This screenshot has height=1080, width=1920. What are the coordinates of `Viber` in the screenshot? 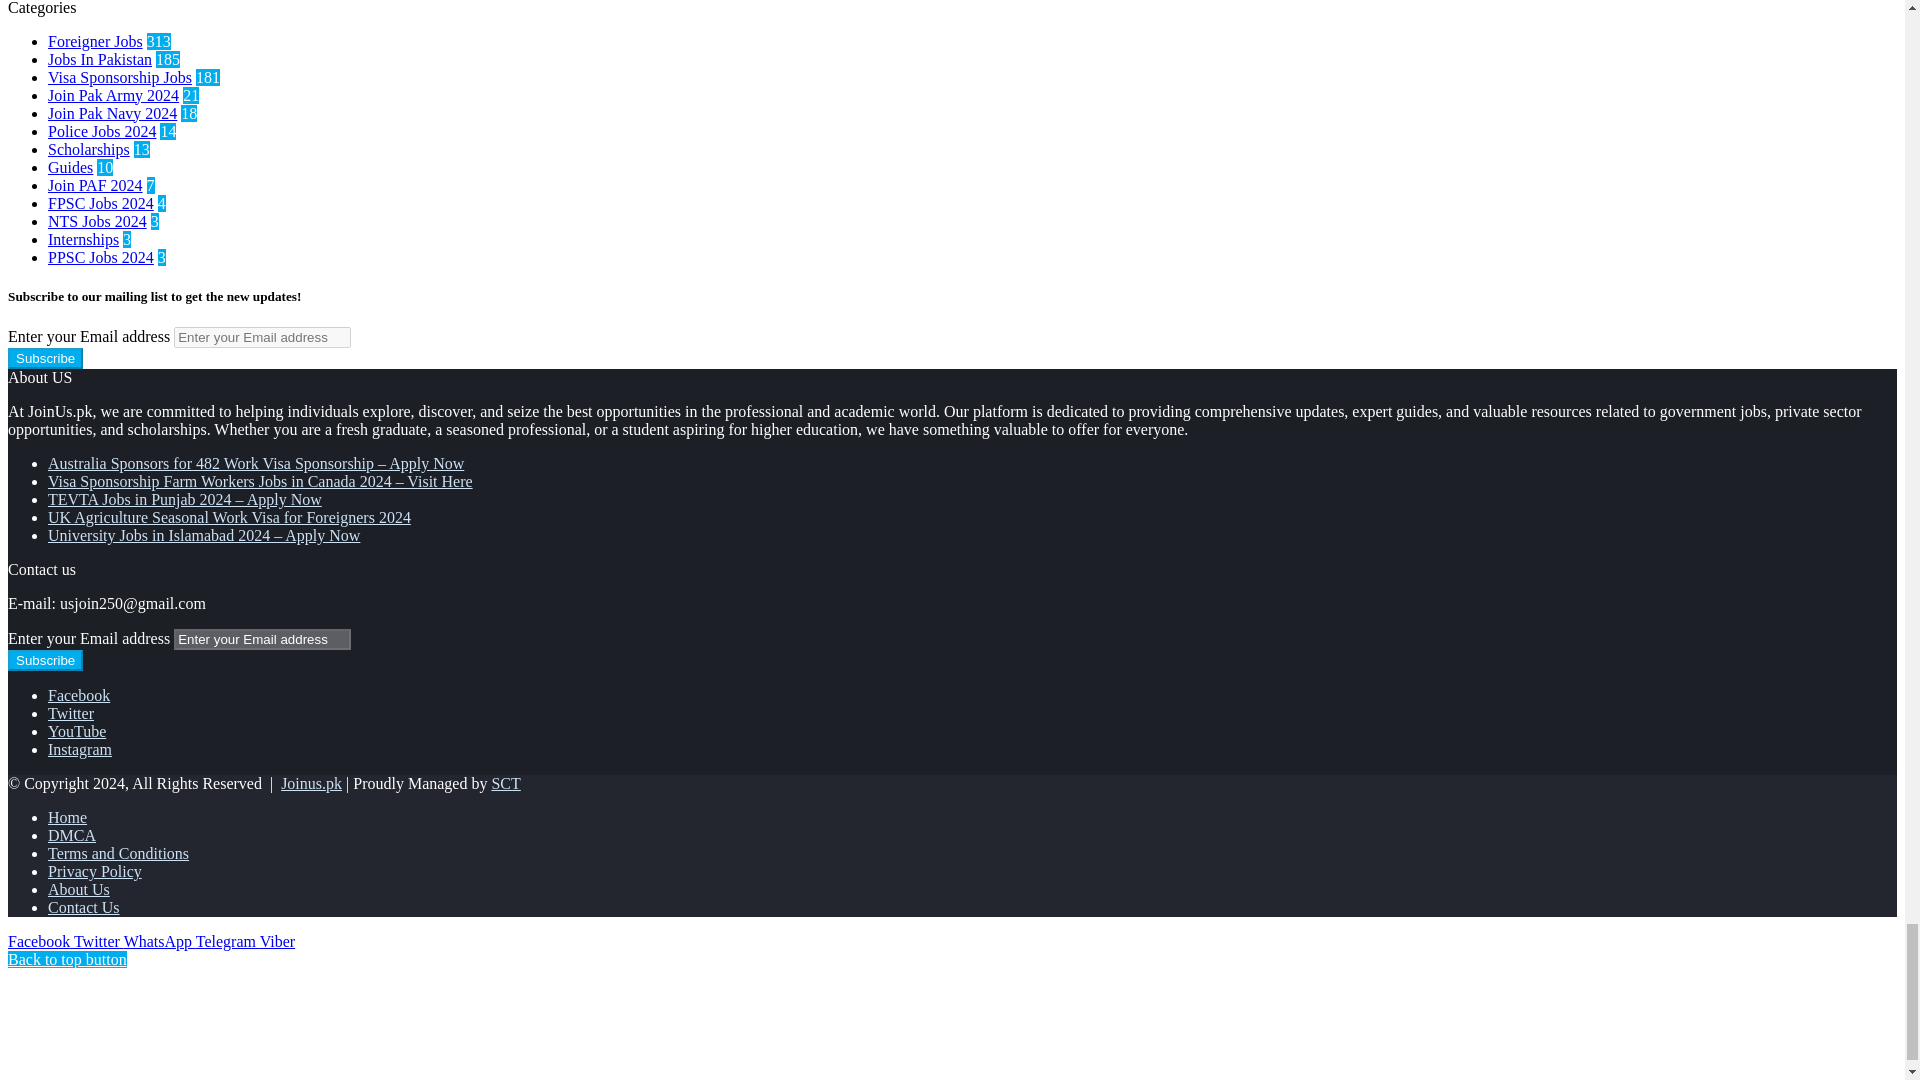 It's located at (277, 942).